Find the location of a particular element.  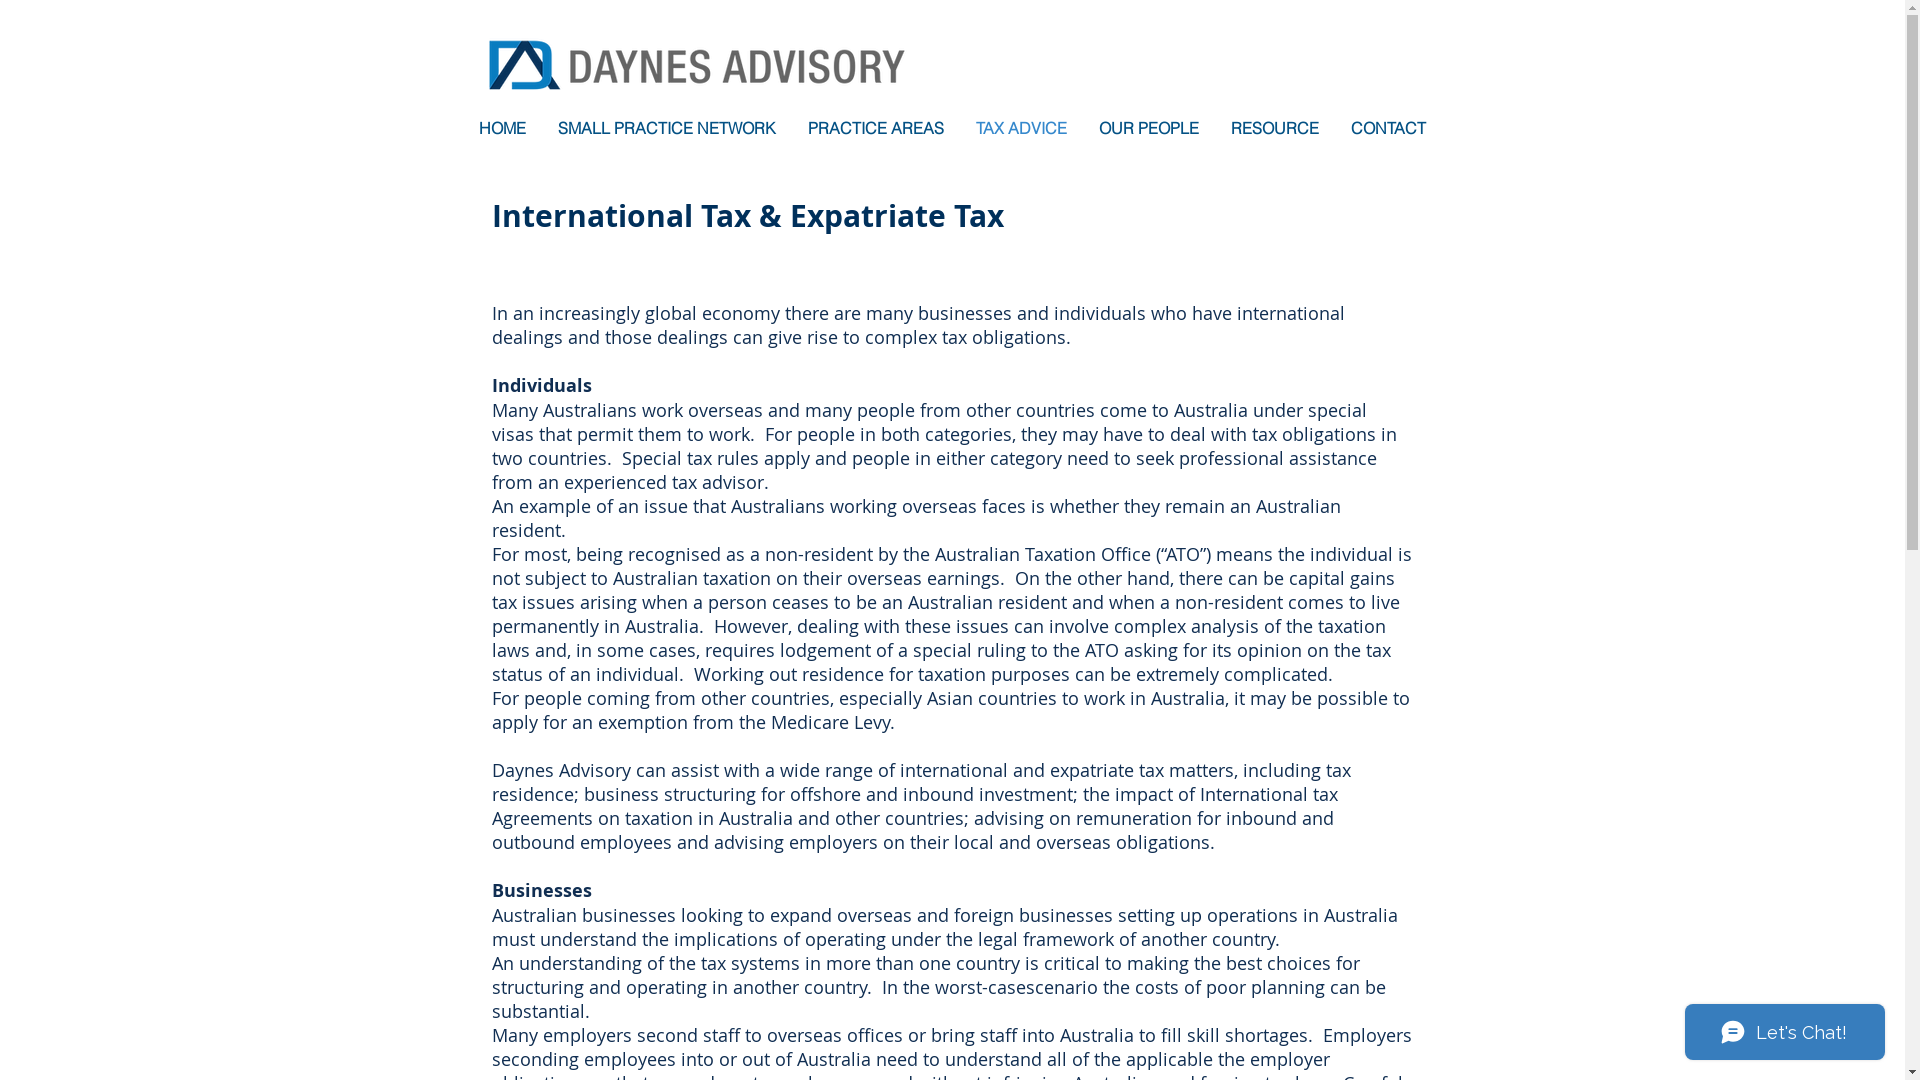

TAX ADVICE is located at coordinates (1022, 128).